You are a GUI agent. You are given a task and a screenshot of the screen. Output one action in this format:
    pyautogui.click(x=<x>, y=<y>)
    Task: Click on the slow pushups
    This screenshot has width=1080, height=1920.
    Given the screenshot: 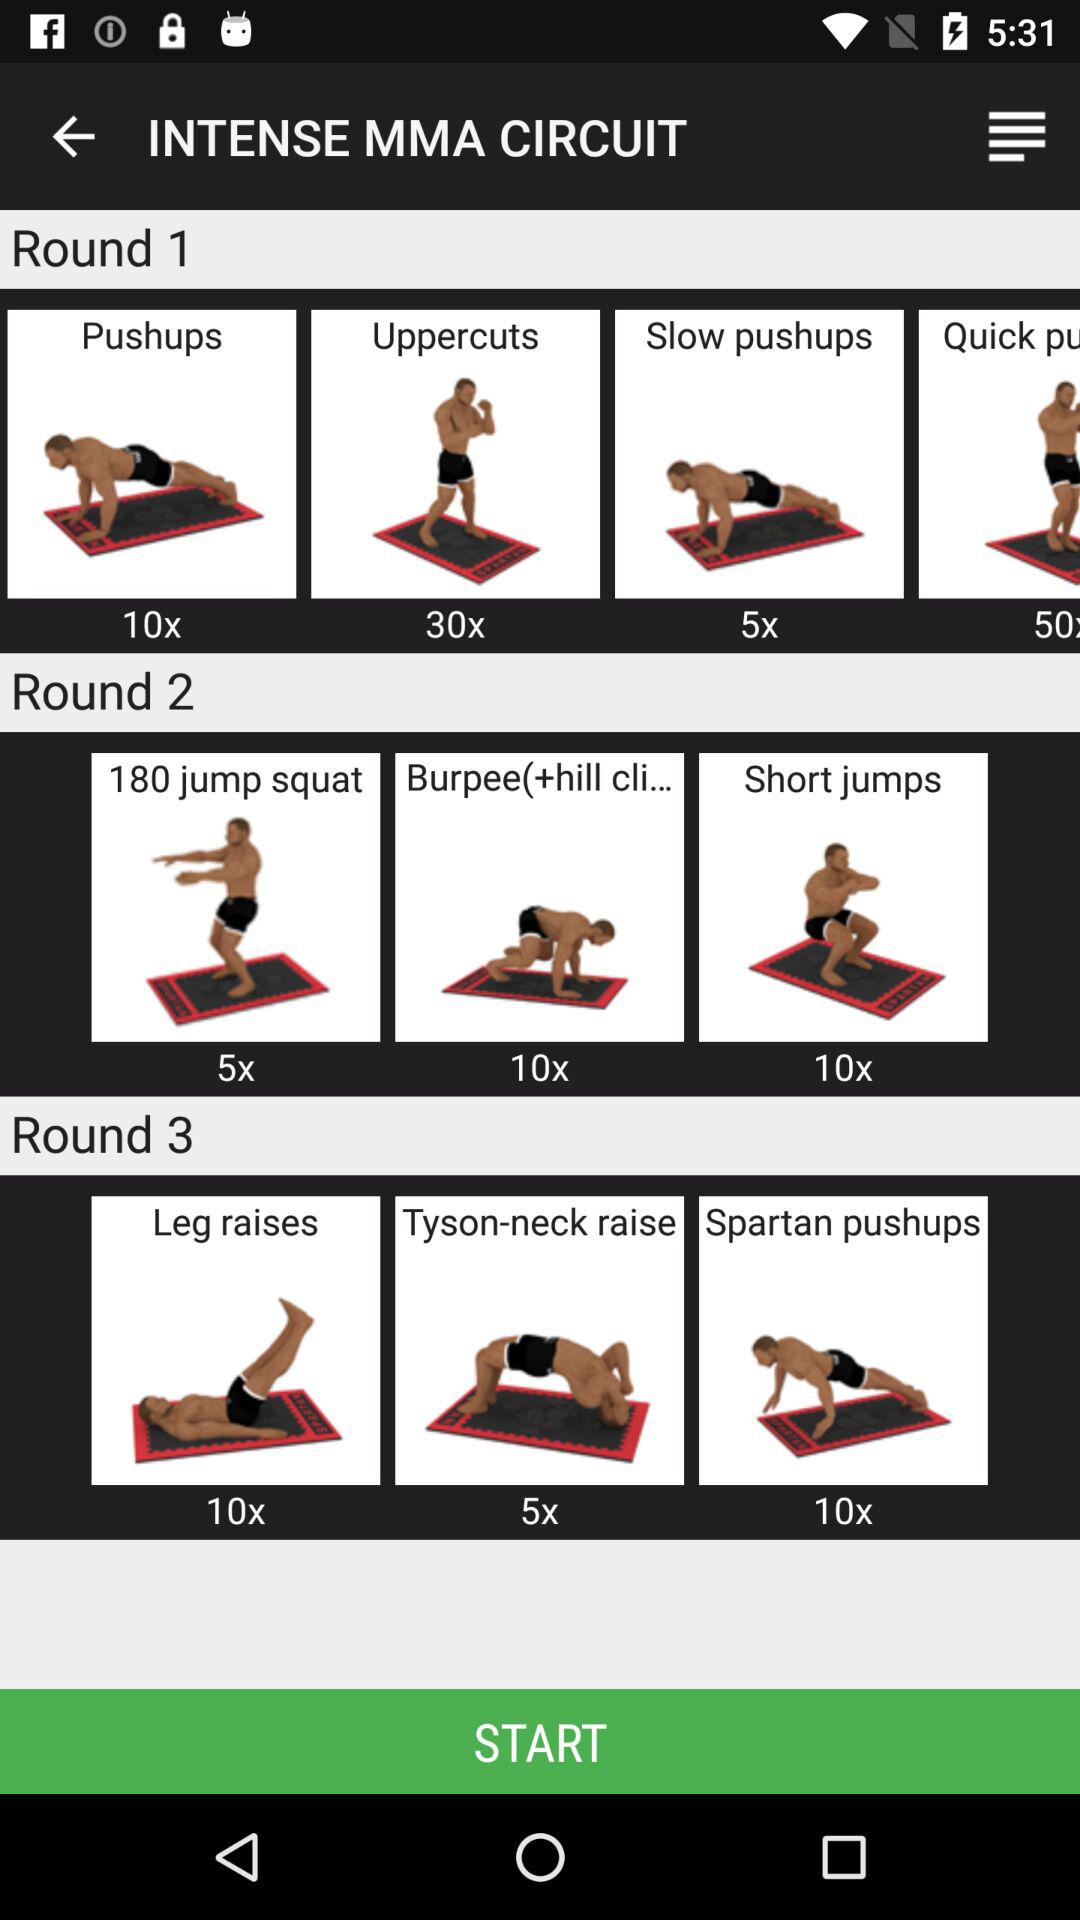 What is the action you would take?
    pyautogui.click(x=758, y=478)
    